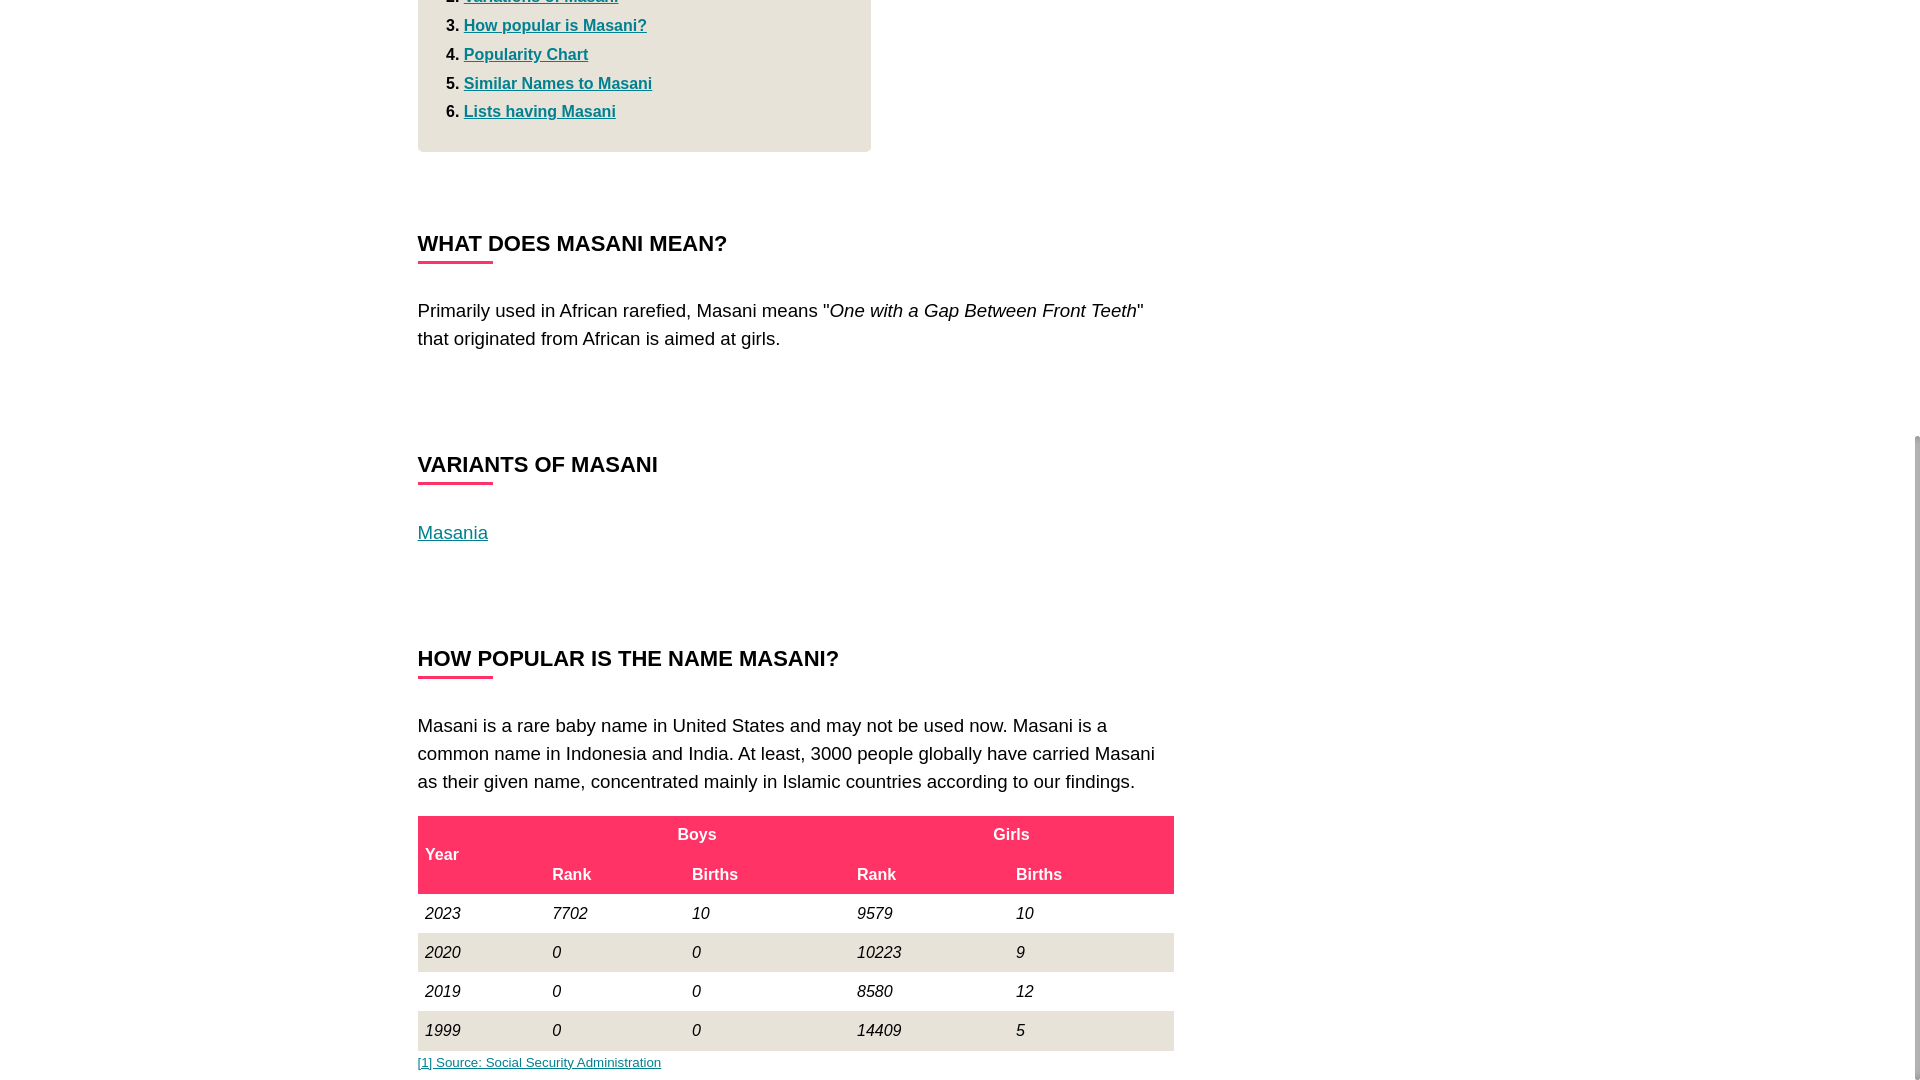 Image resolution: width=1920 pixels, height=1080 pixels. Describe the element at coordinates (556, 25) in the screenshot. I see `How popular is Masani?` at that location.